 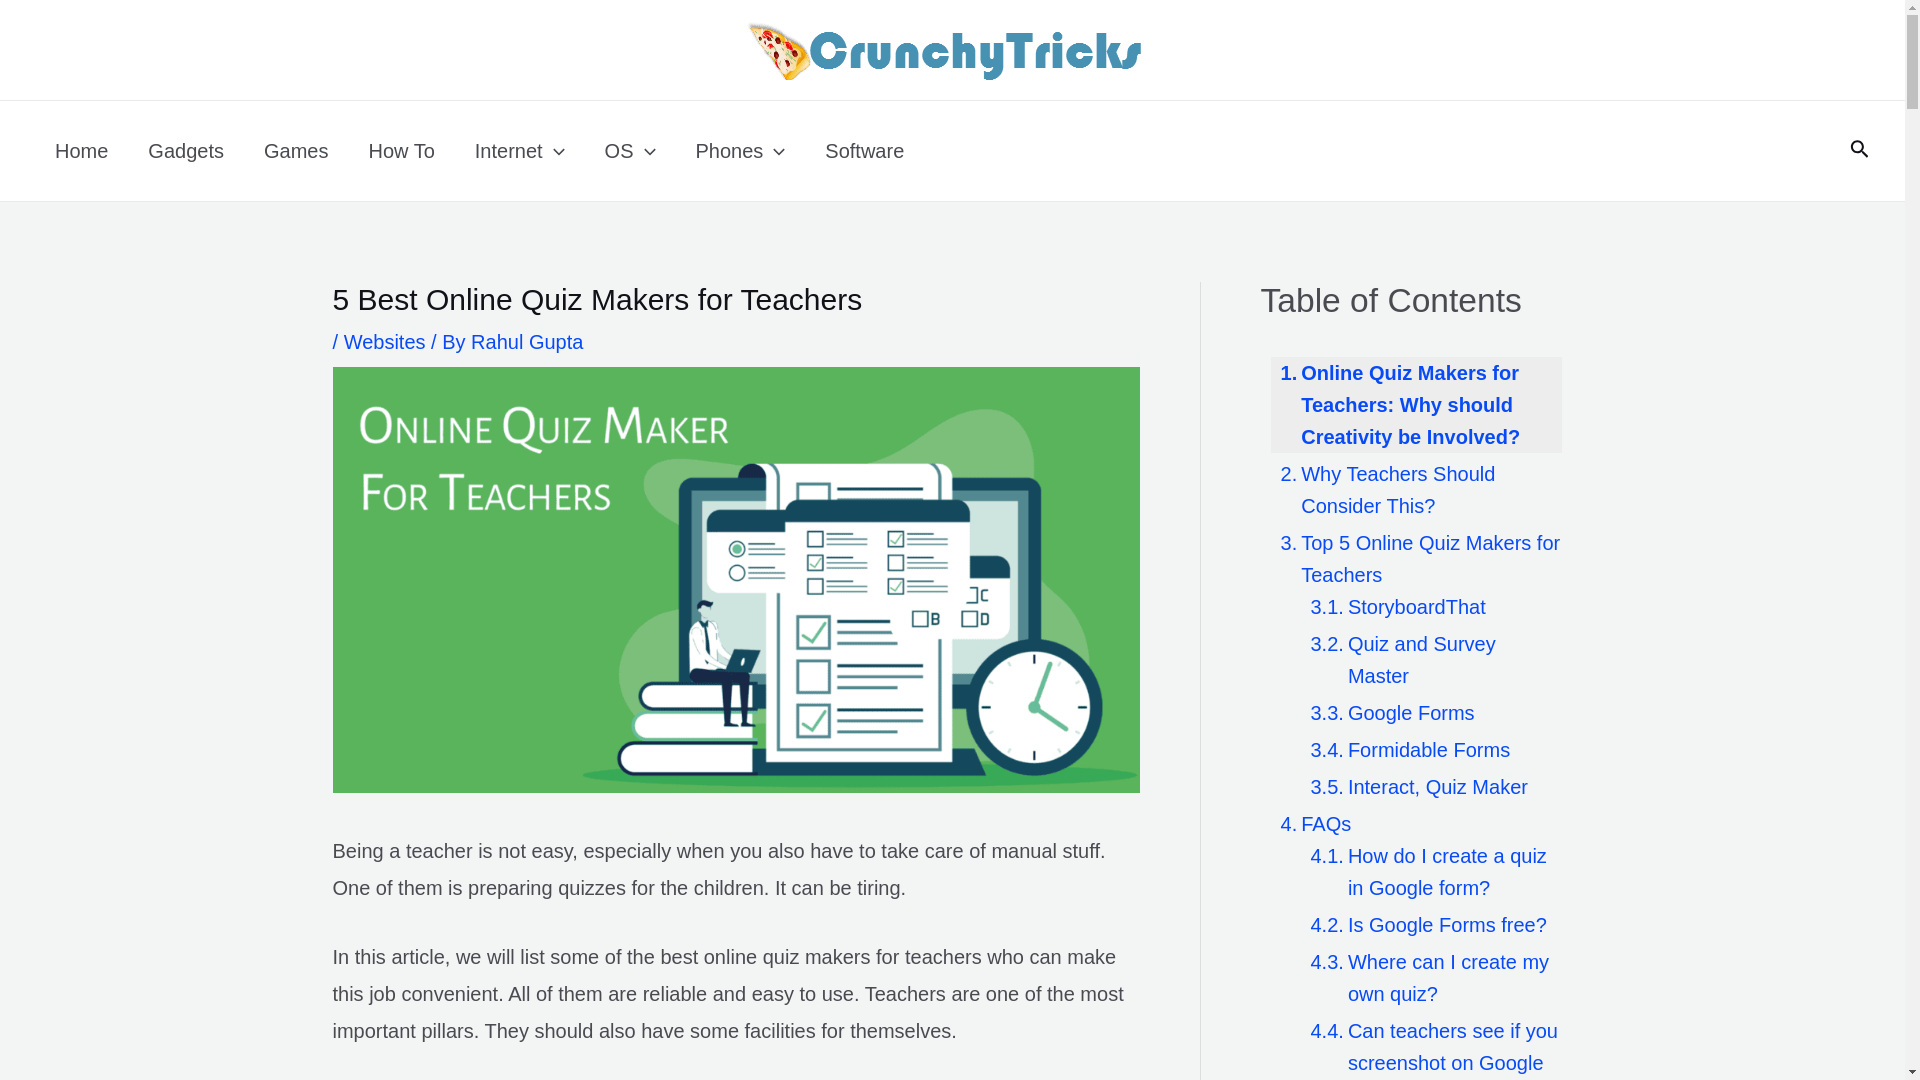 I want to click on Top 5 Online Quiz Makers for Teachers, so click(x=1414, y=558).